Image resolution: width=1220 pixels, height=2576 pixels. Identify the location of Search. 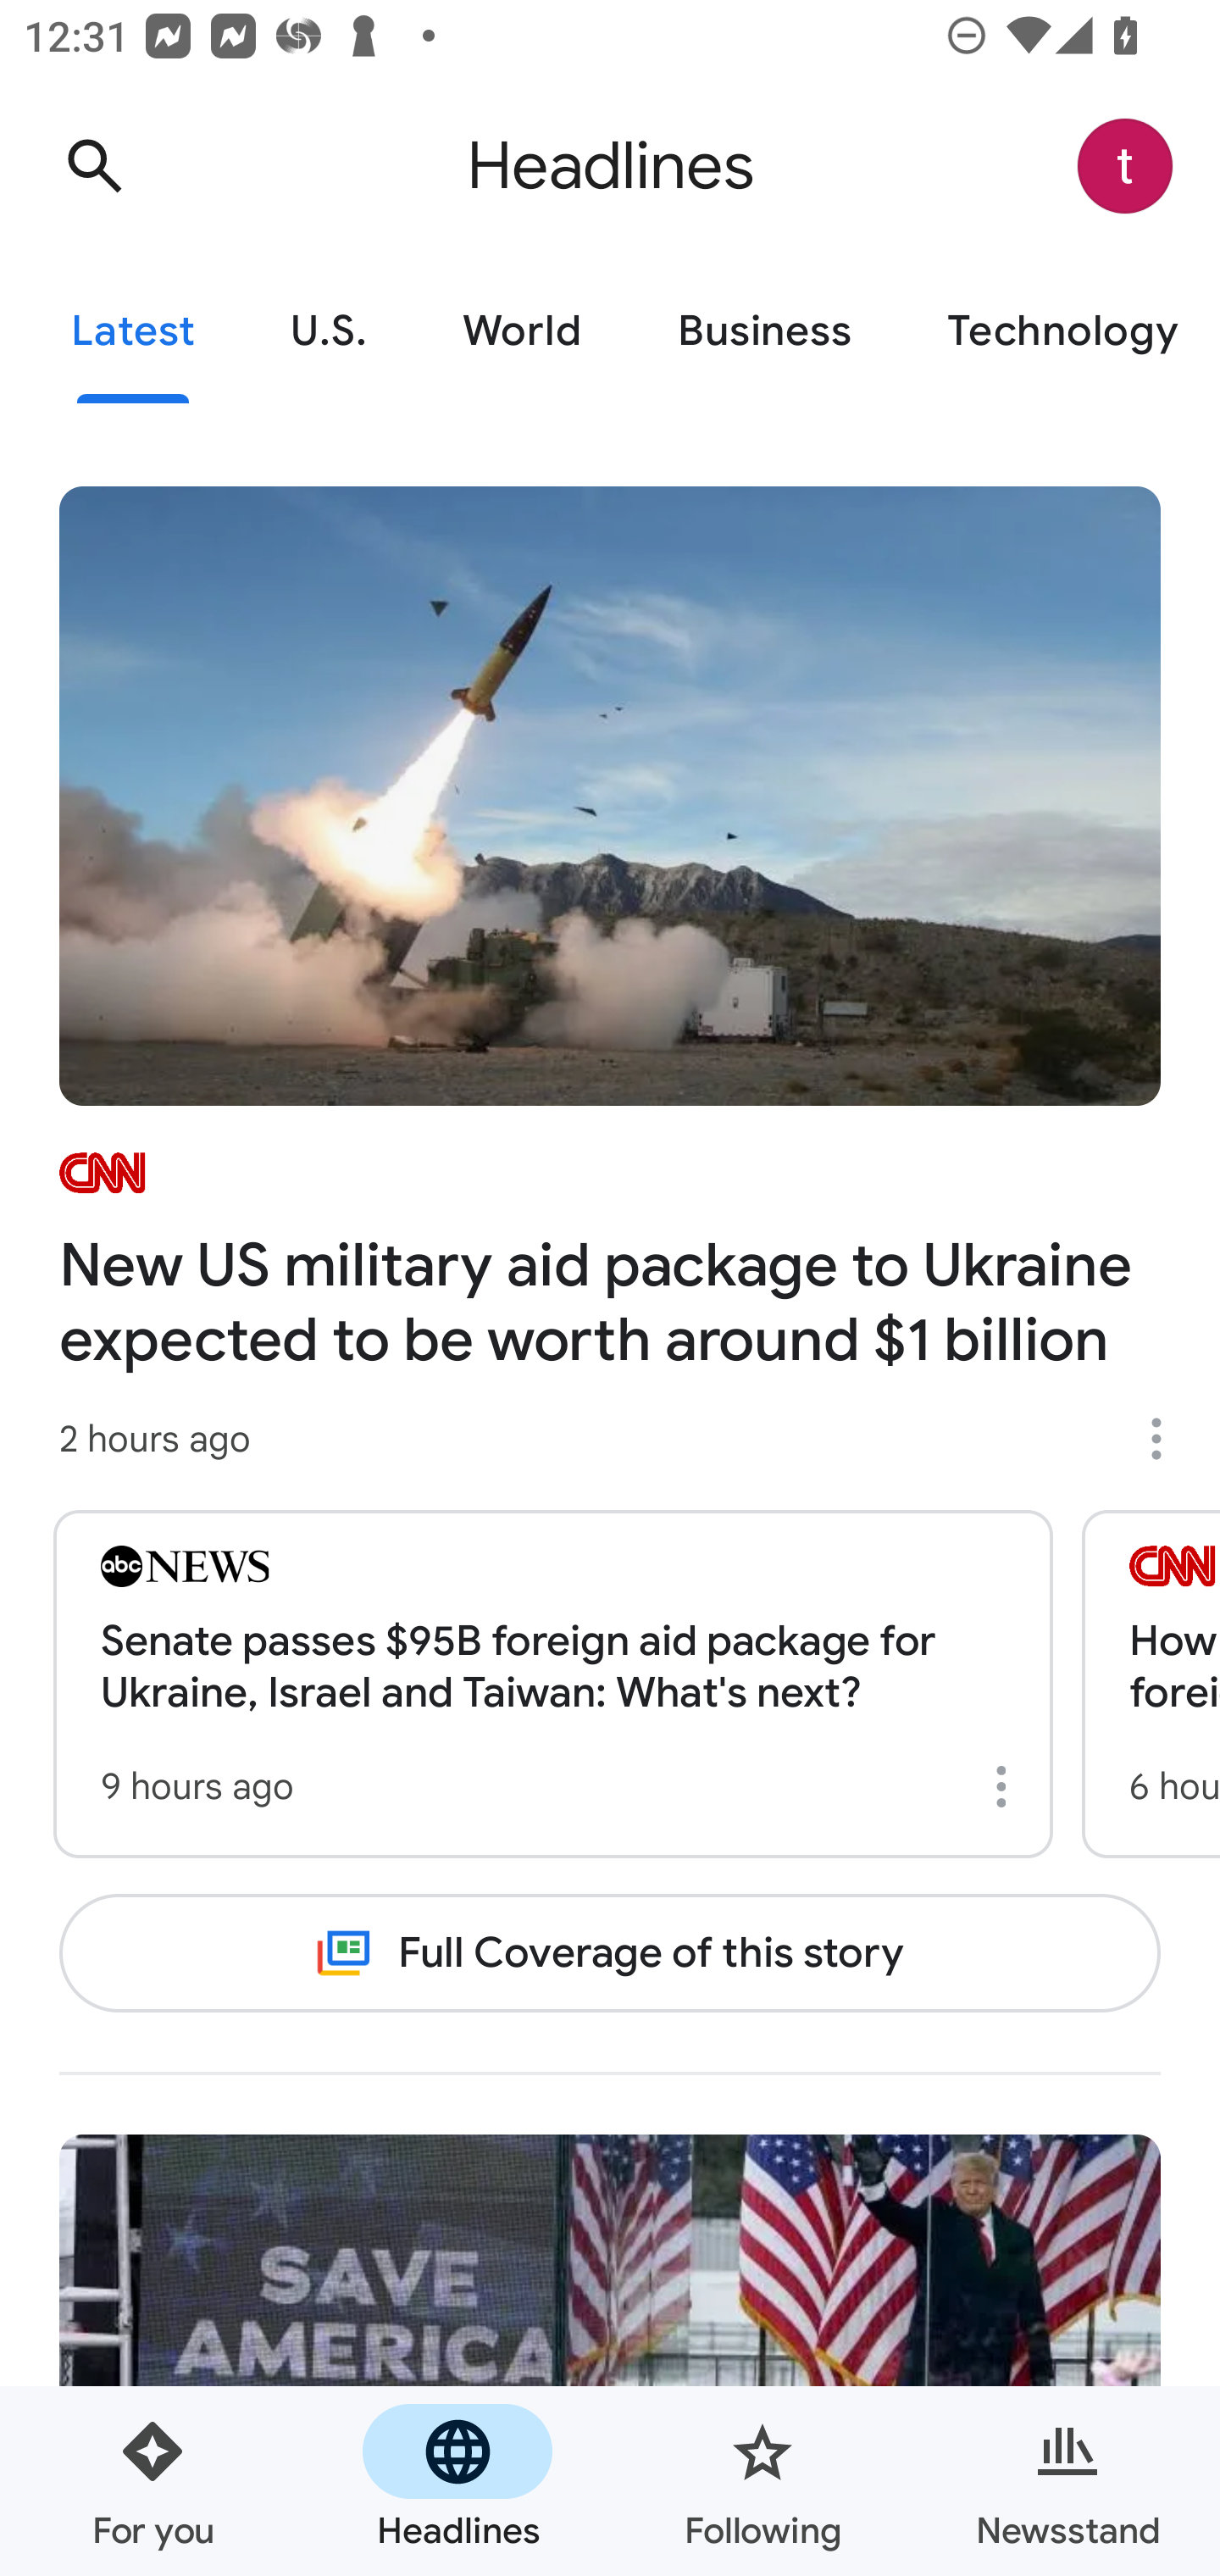
(94, 166).